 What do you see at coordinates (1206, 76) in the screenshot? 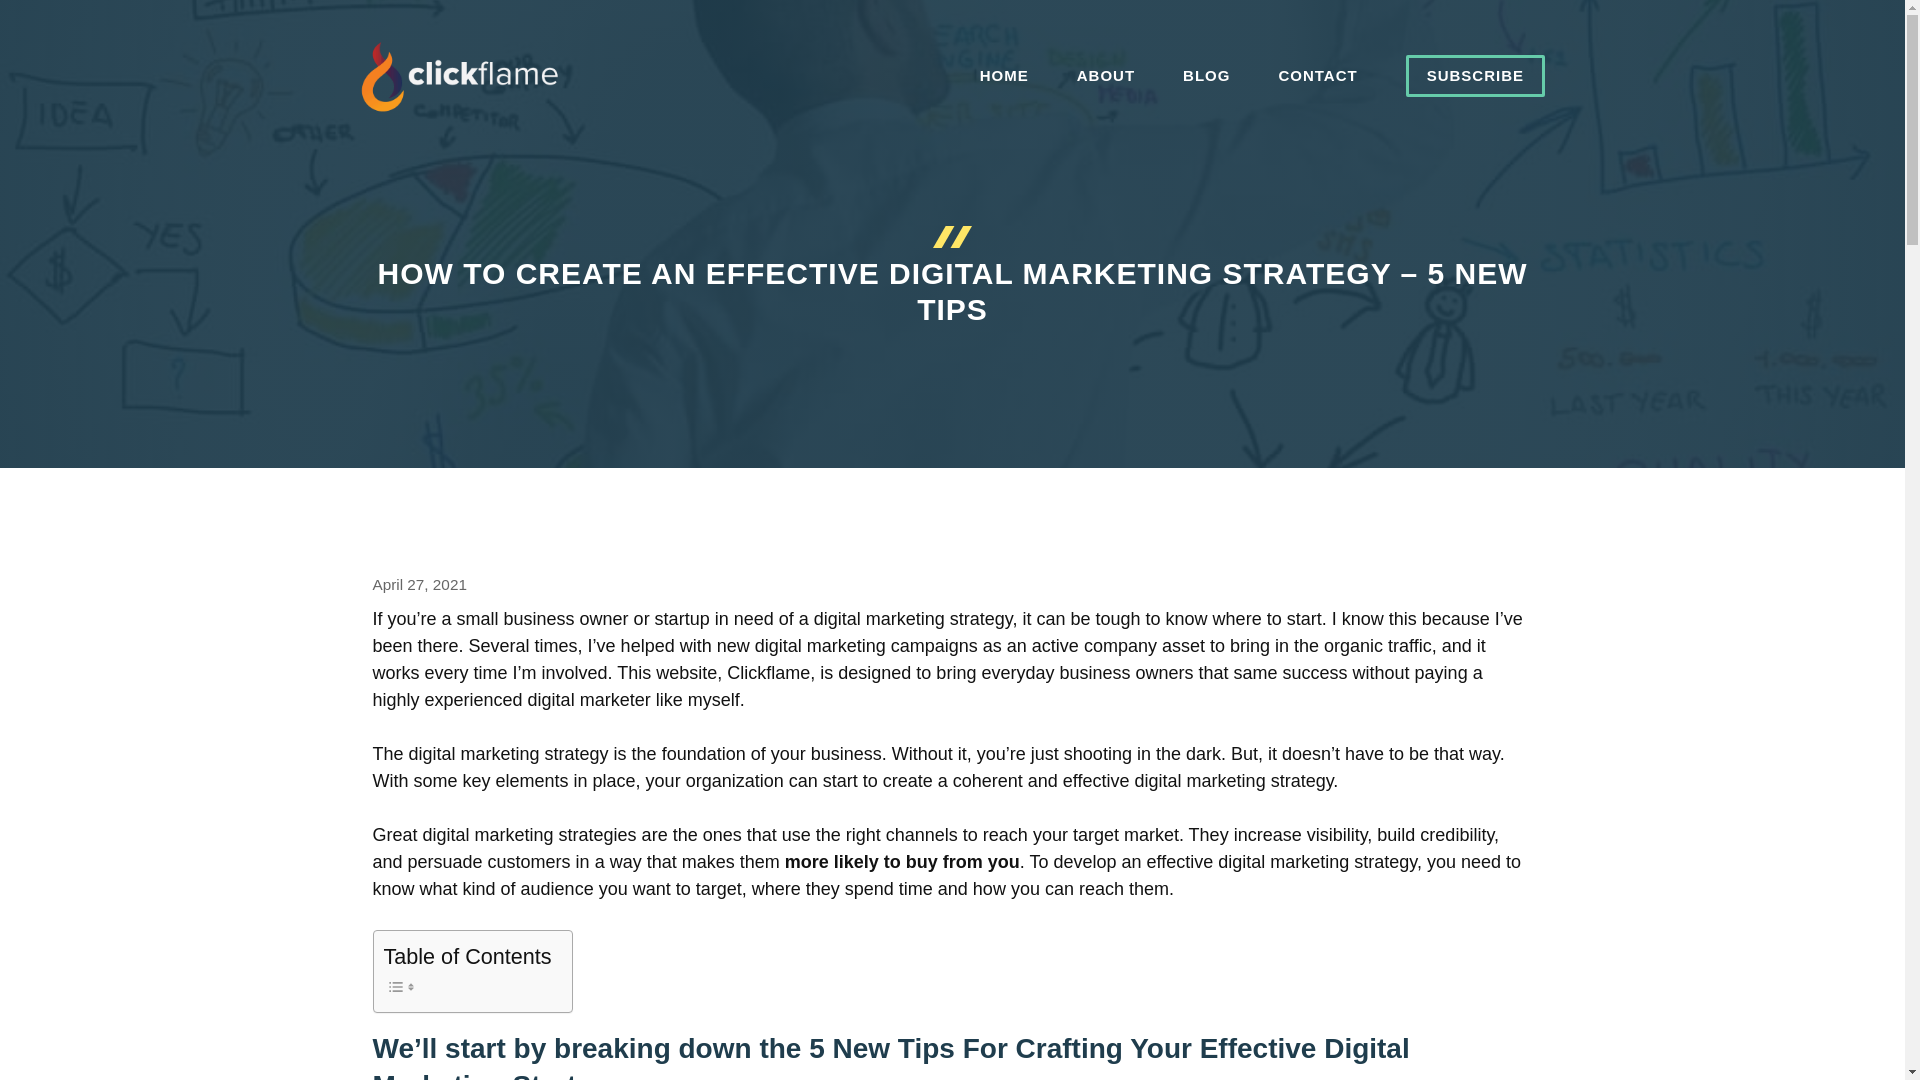
I see `BLOG` at bounding box center [1206, 76].